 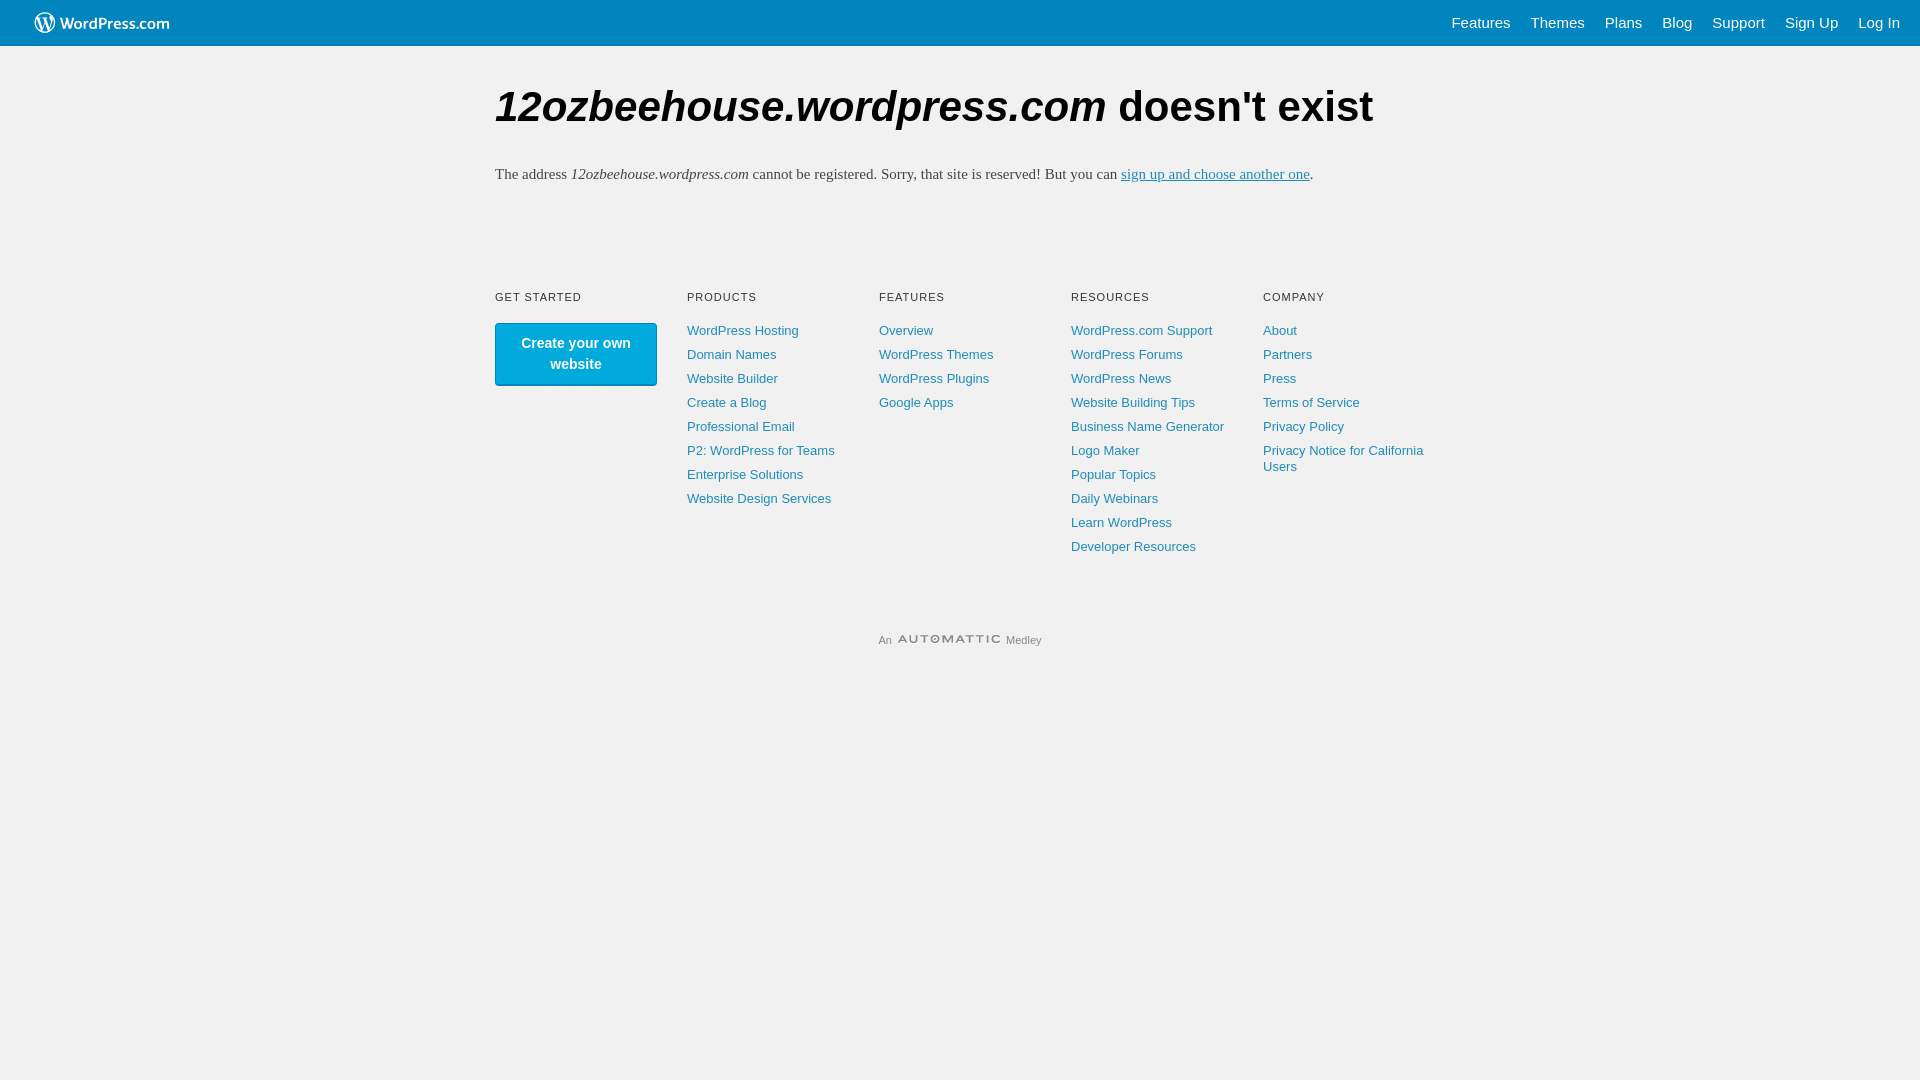 I want to click on Automattic, so click(x=949, y=640).